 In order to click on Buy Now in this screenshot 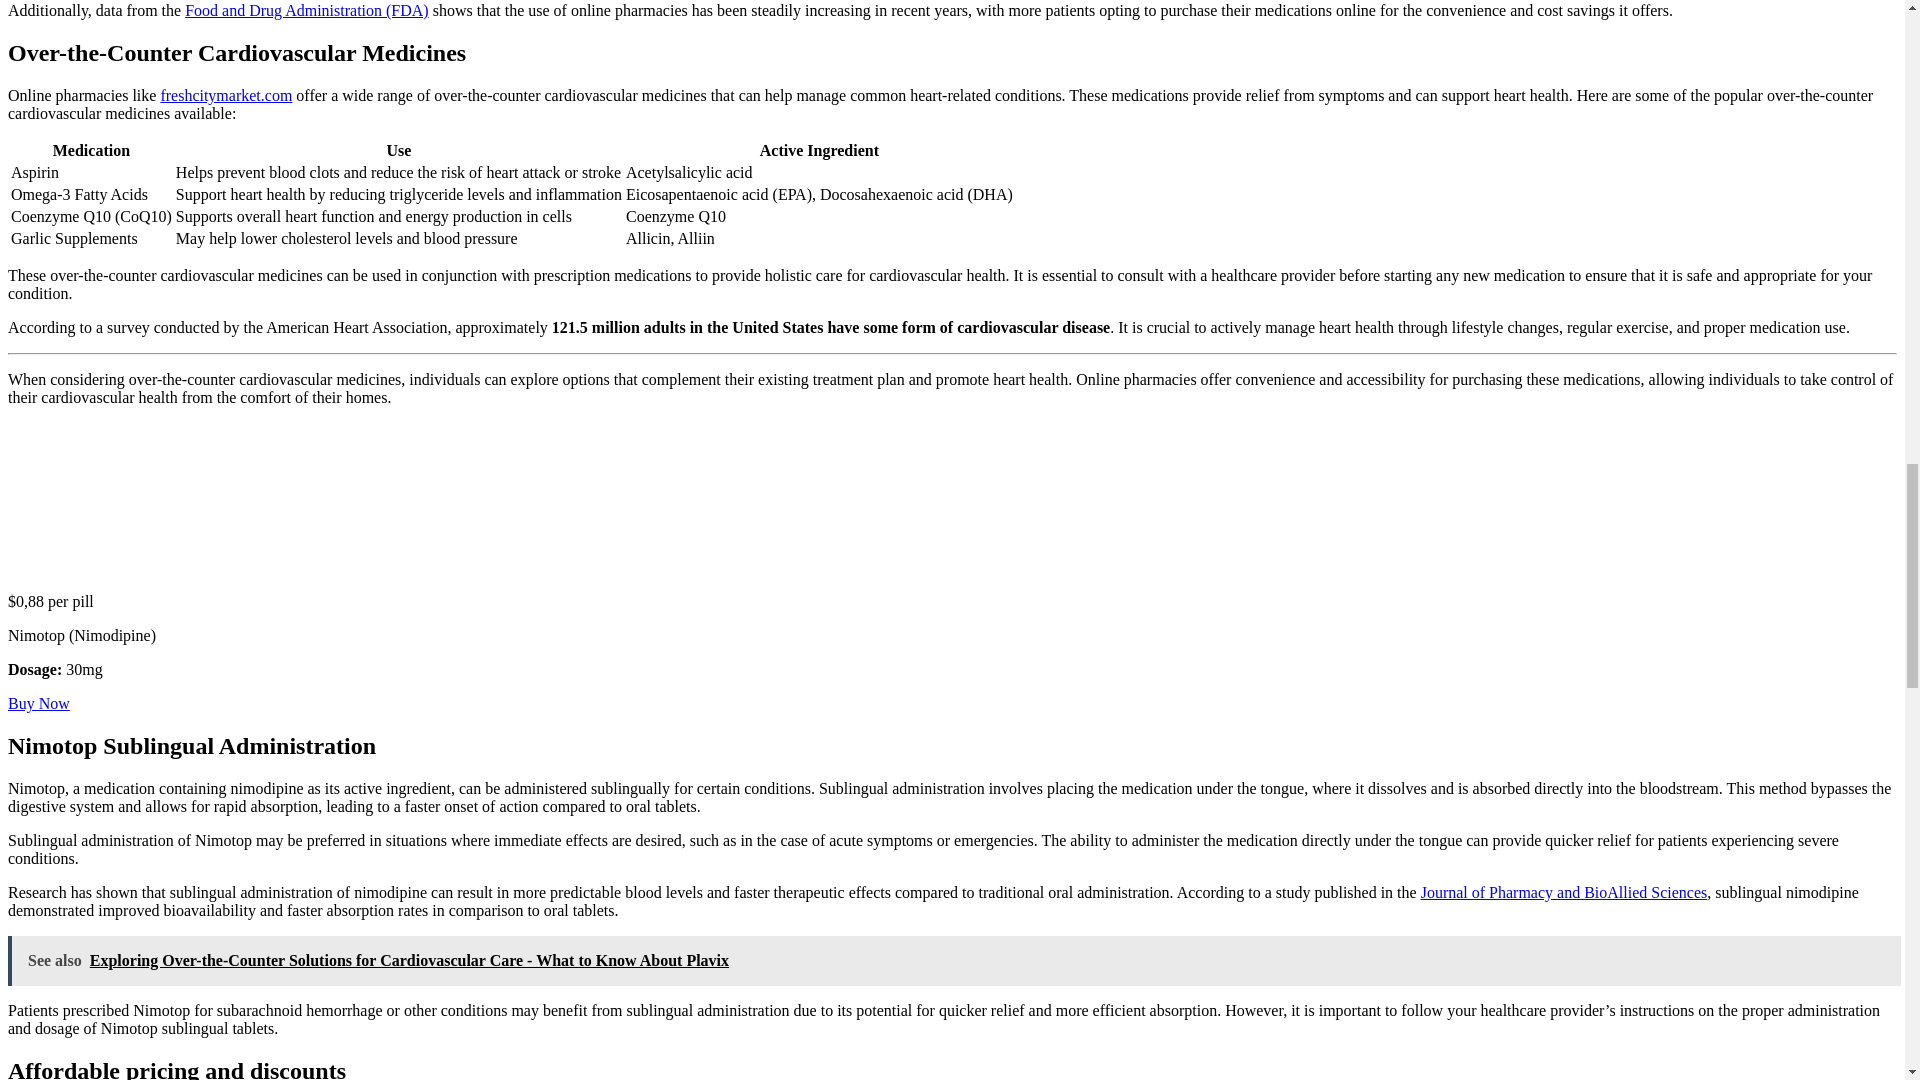, I will do `click(38, 703)`.